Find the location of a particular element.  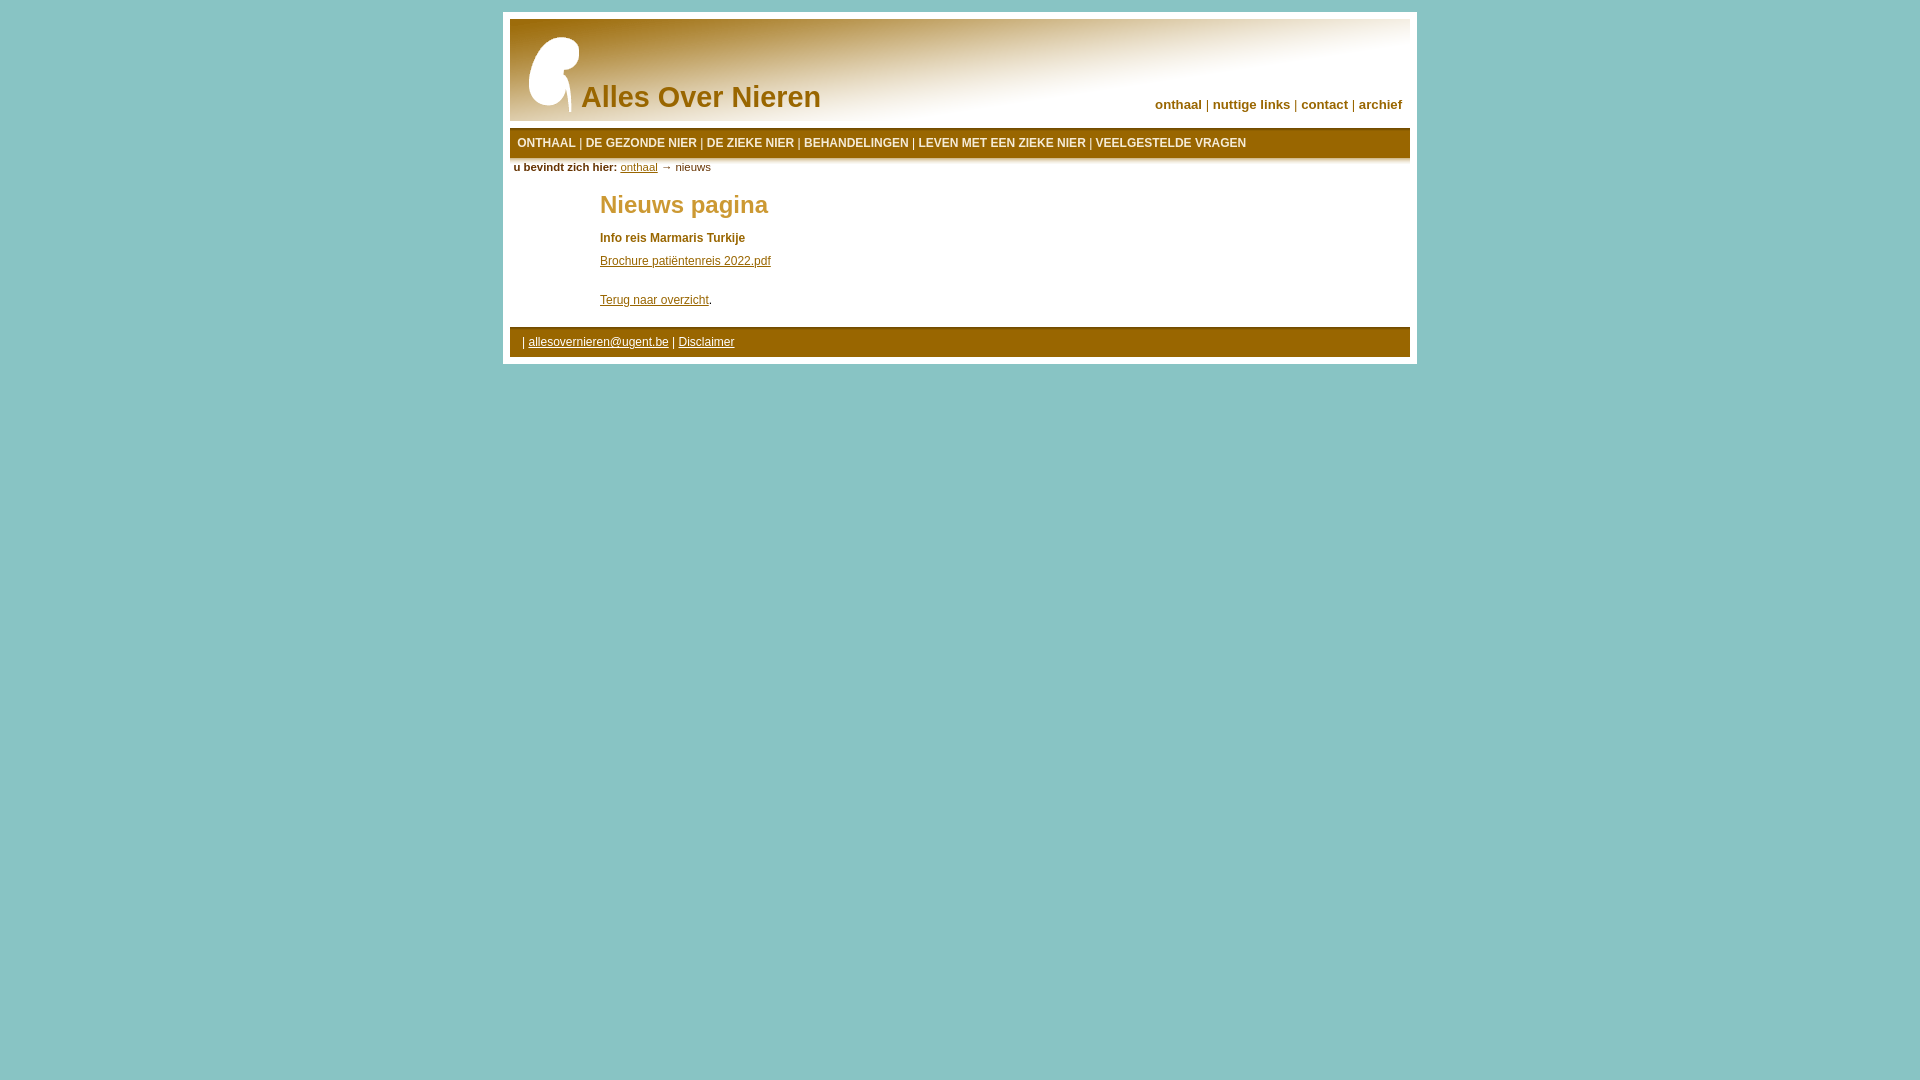

BEHANDELINGEN is located at coordinates (856, 144).